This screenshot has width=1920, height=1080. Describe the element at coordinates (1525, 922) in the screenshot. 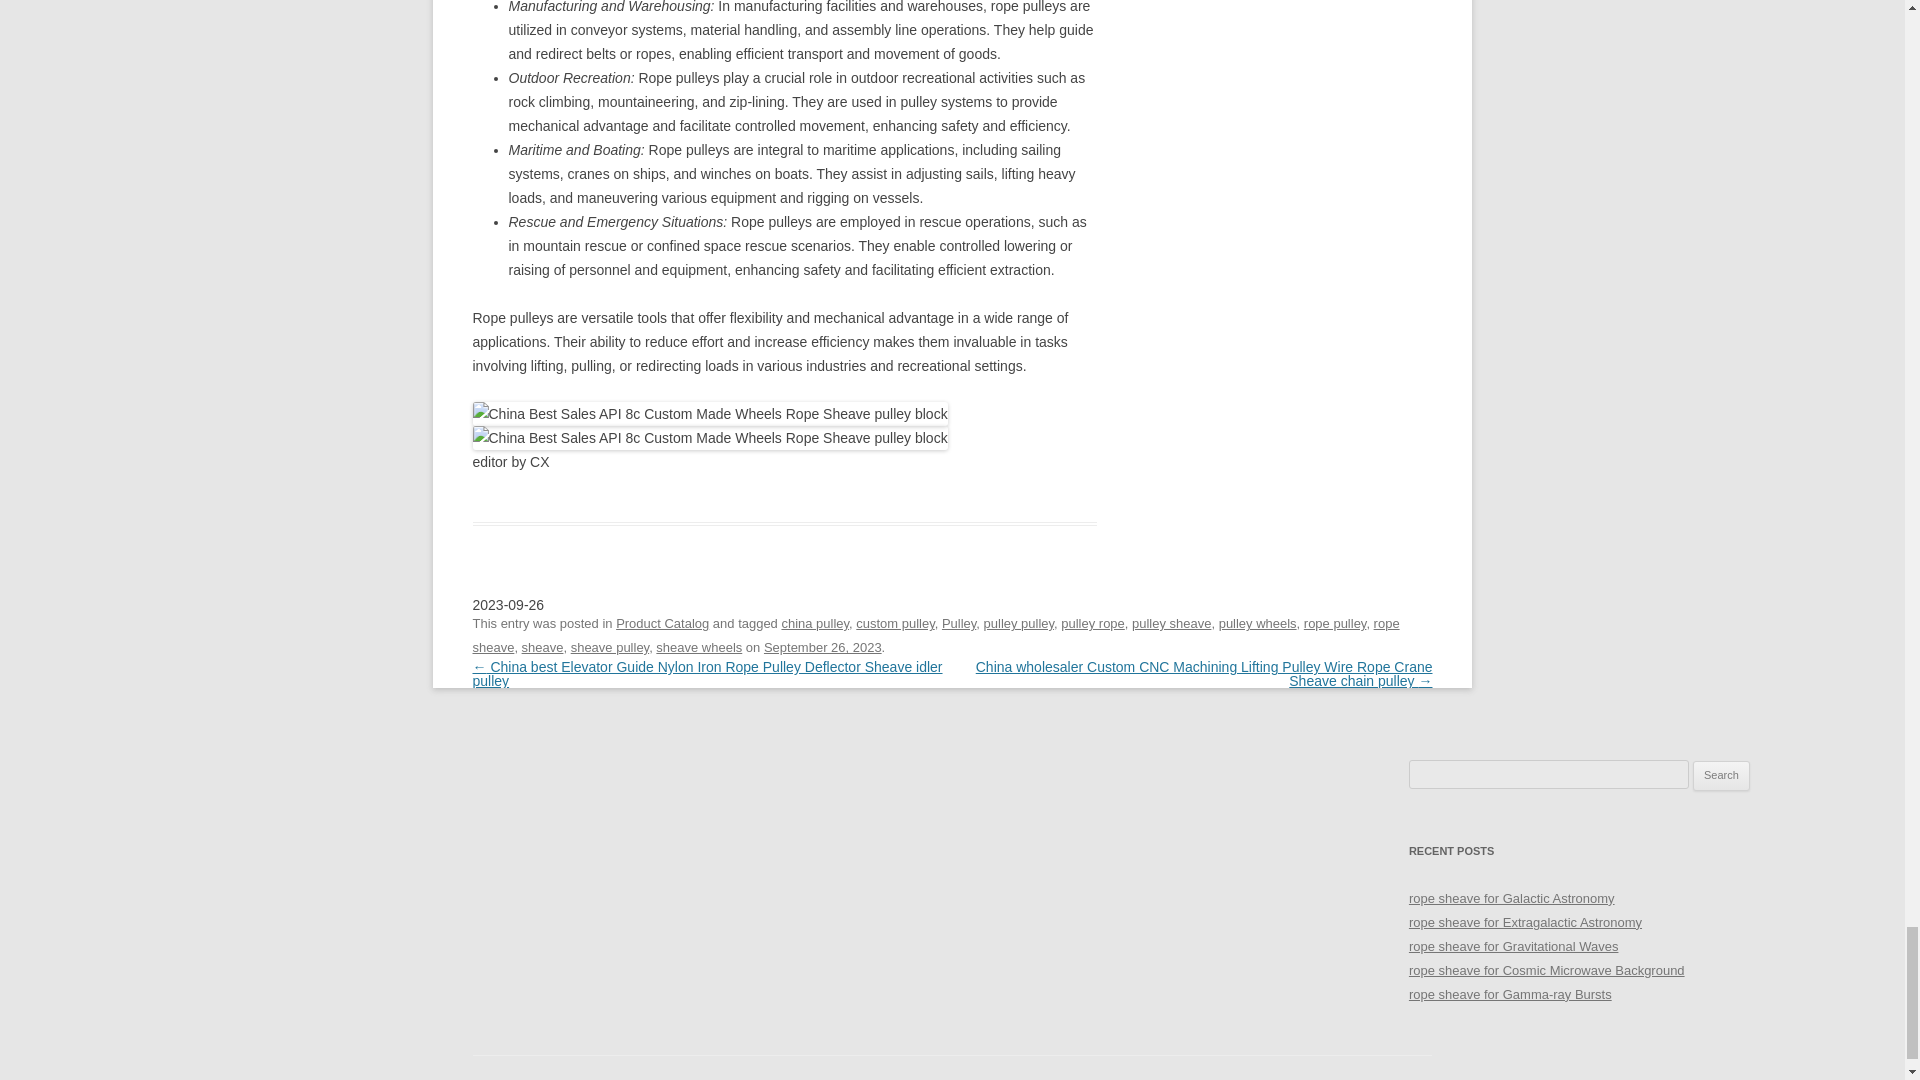

I see `rope sheave for Extragalactic Astronomy` at that location.